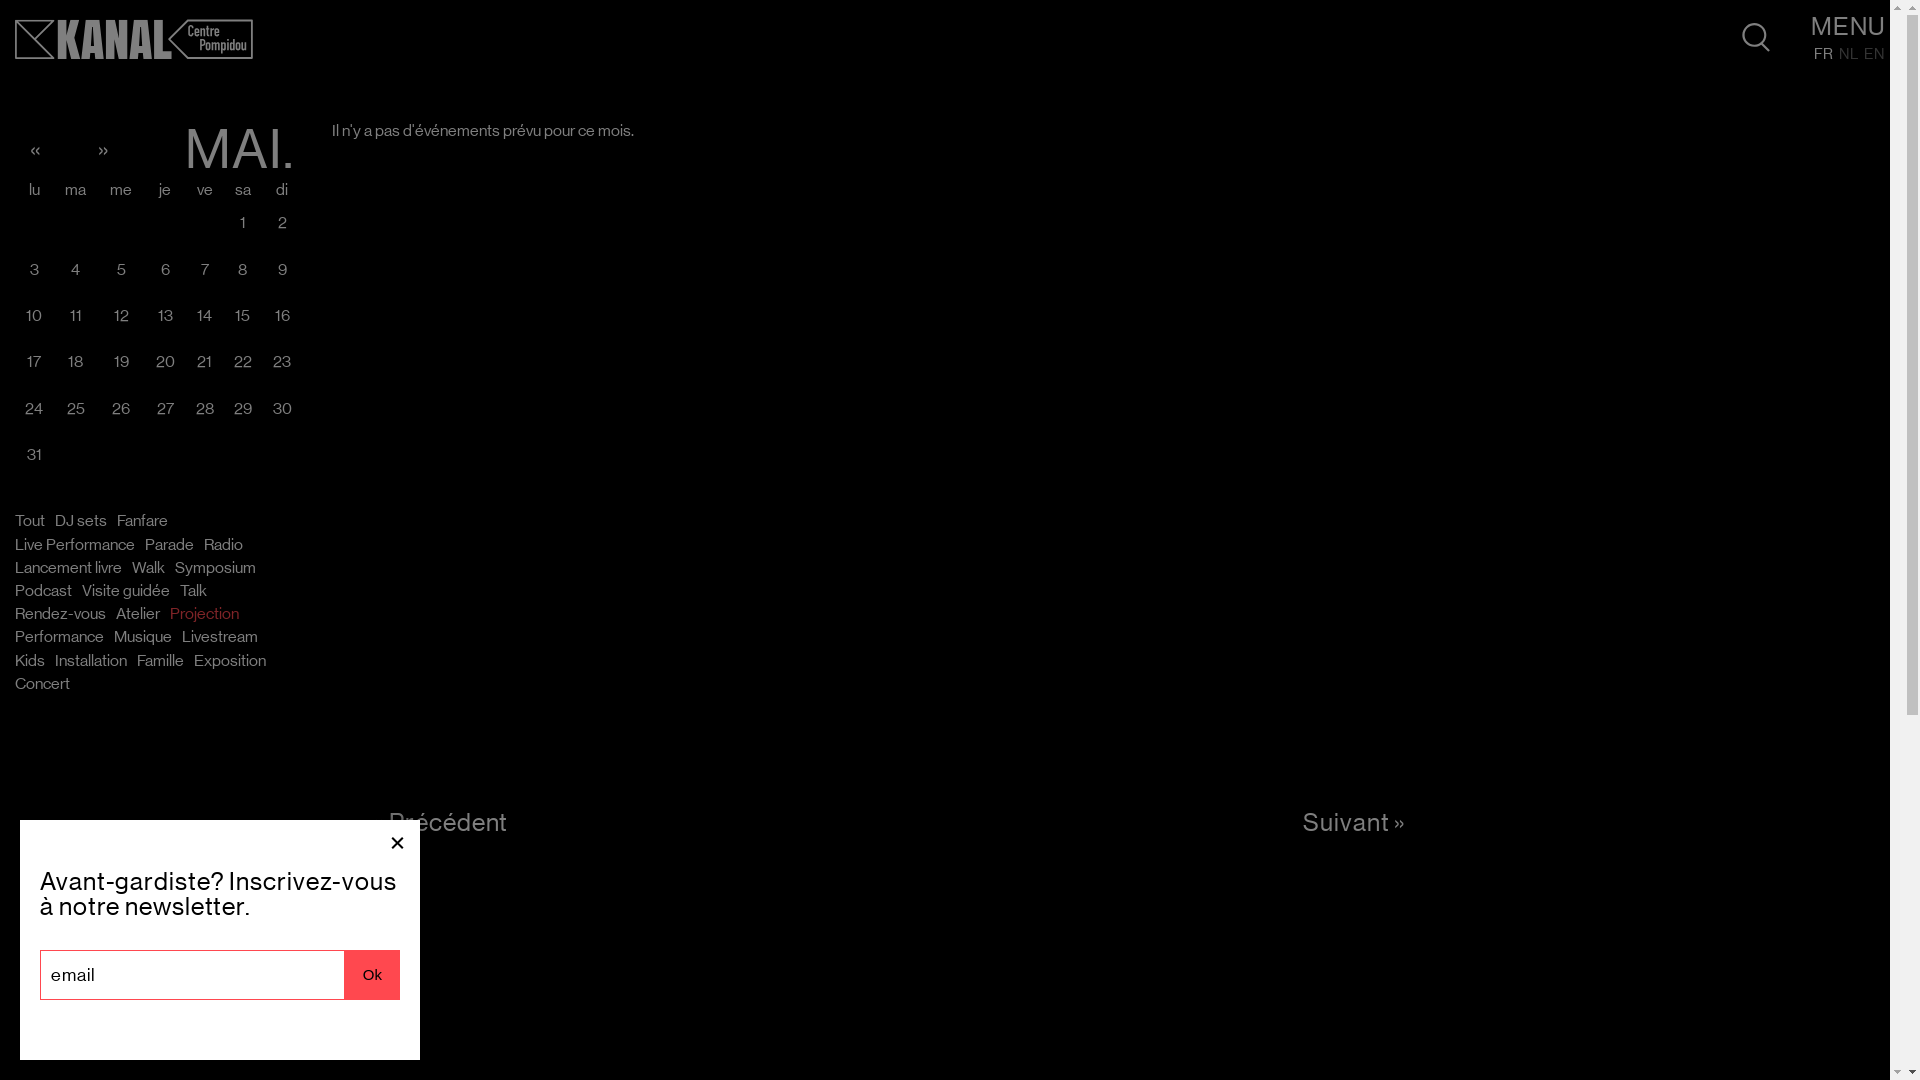 The width and height of the screenshot is (1920, 1080). Describe the element at coordinates (81, 521) in the screenshot. I see `DJ sets` at that location.